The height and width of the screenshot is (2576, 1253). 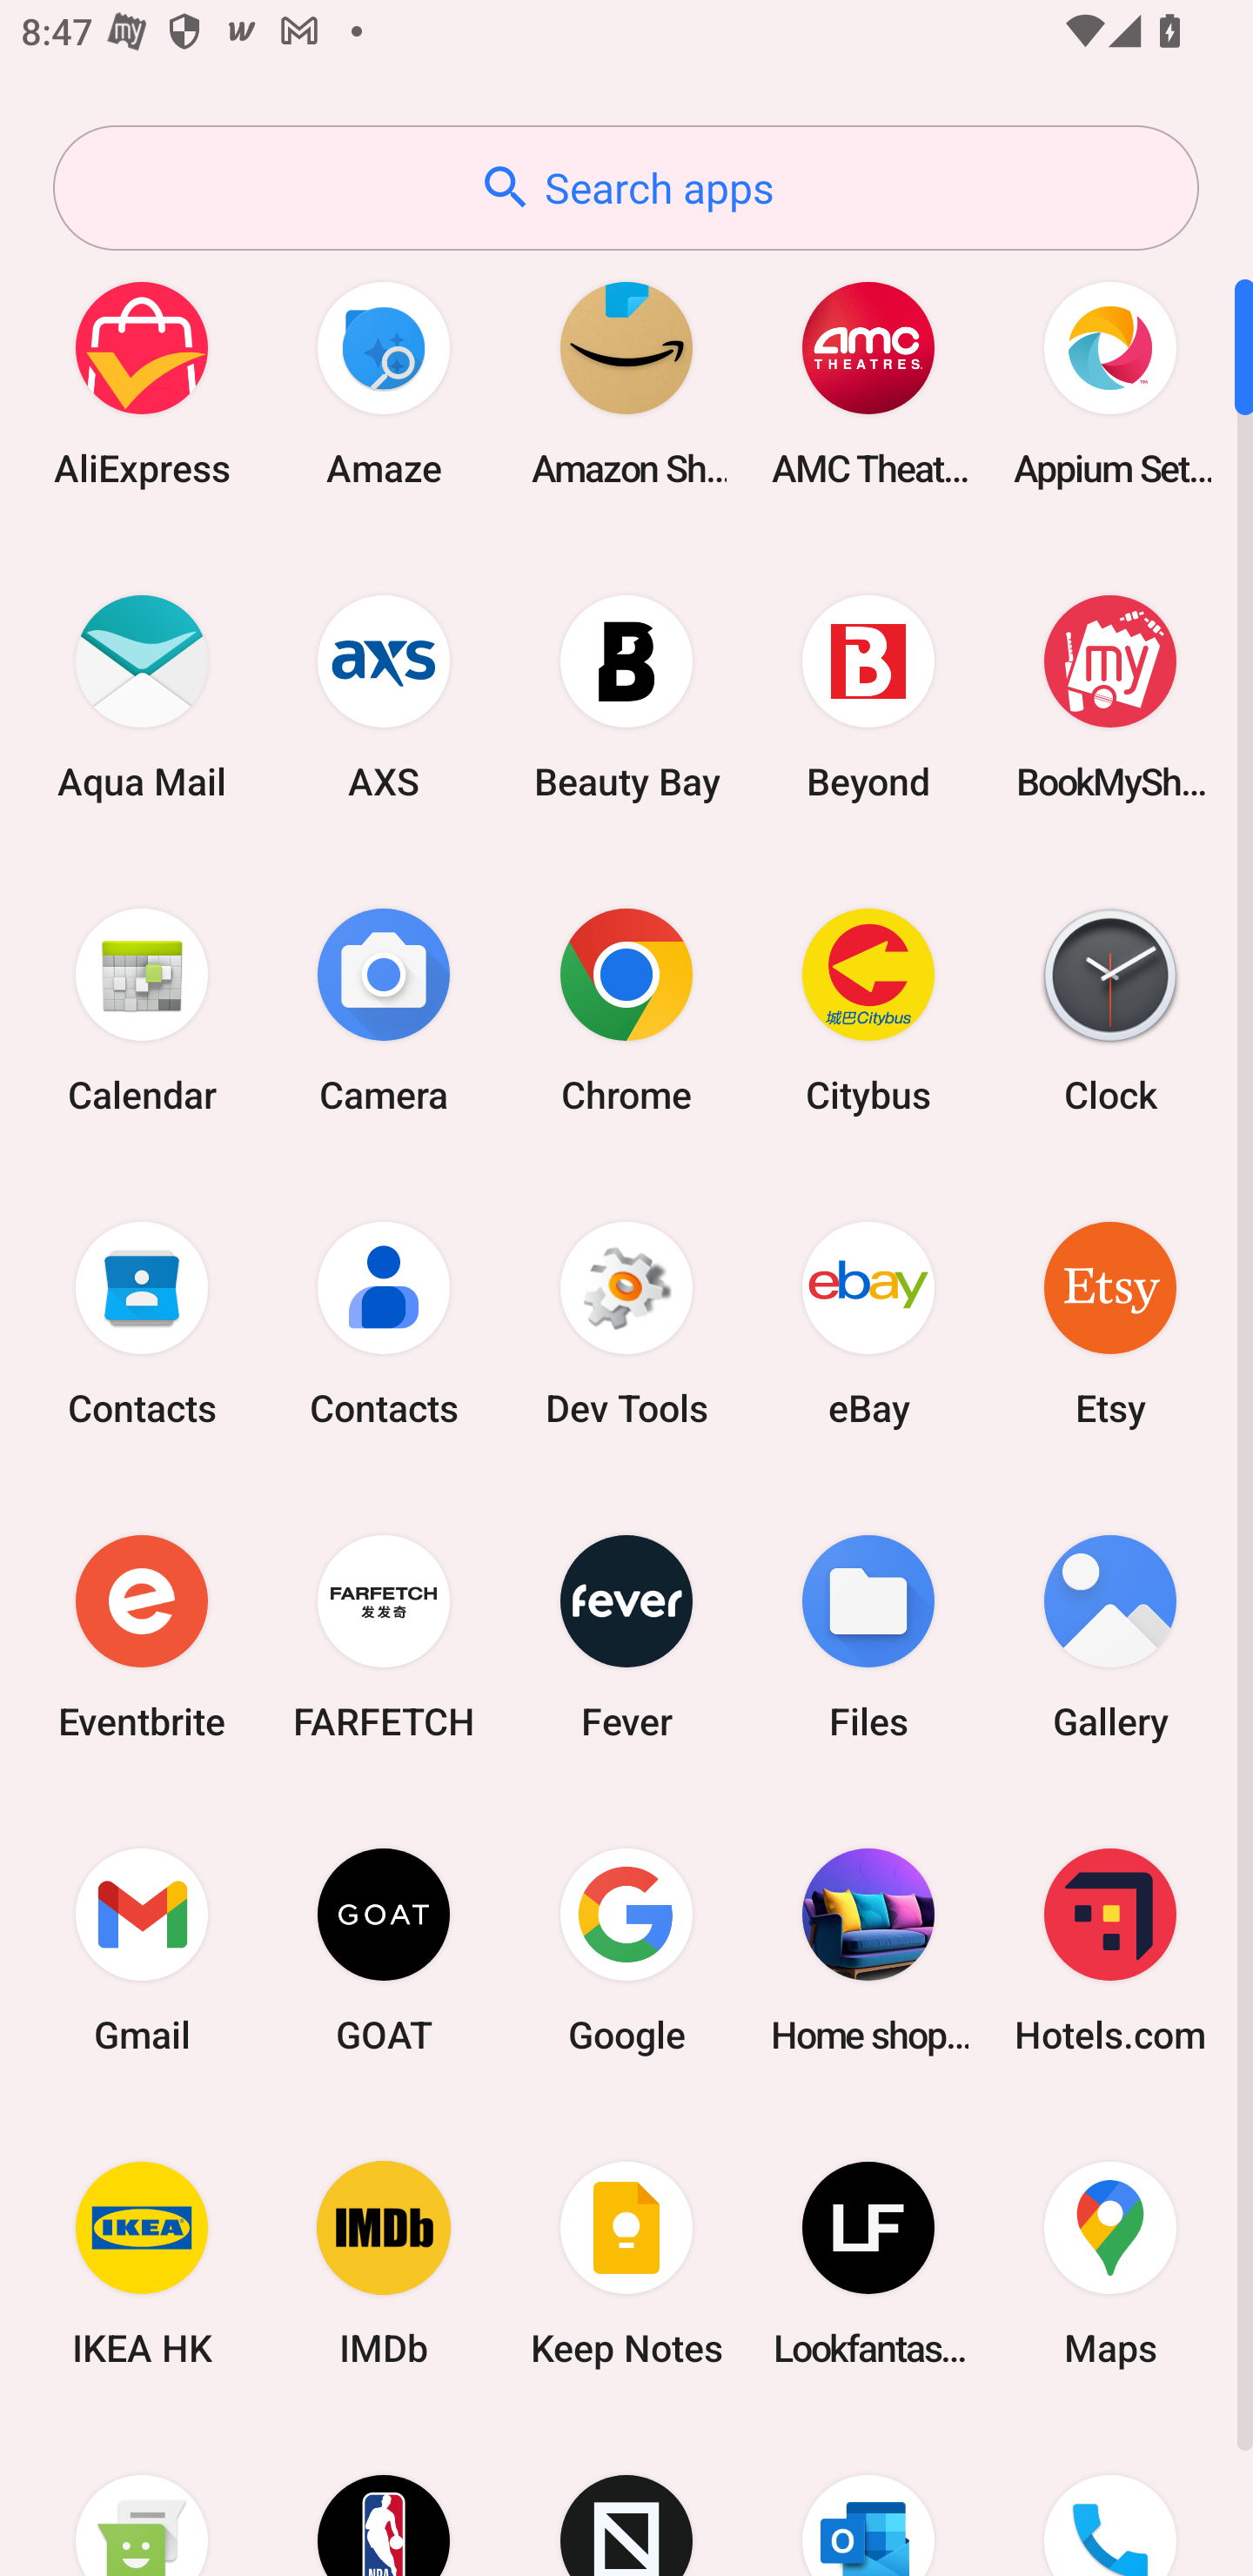 I want to click on   Search apps, so click(x=626, y=188).